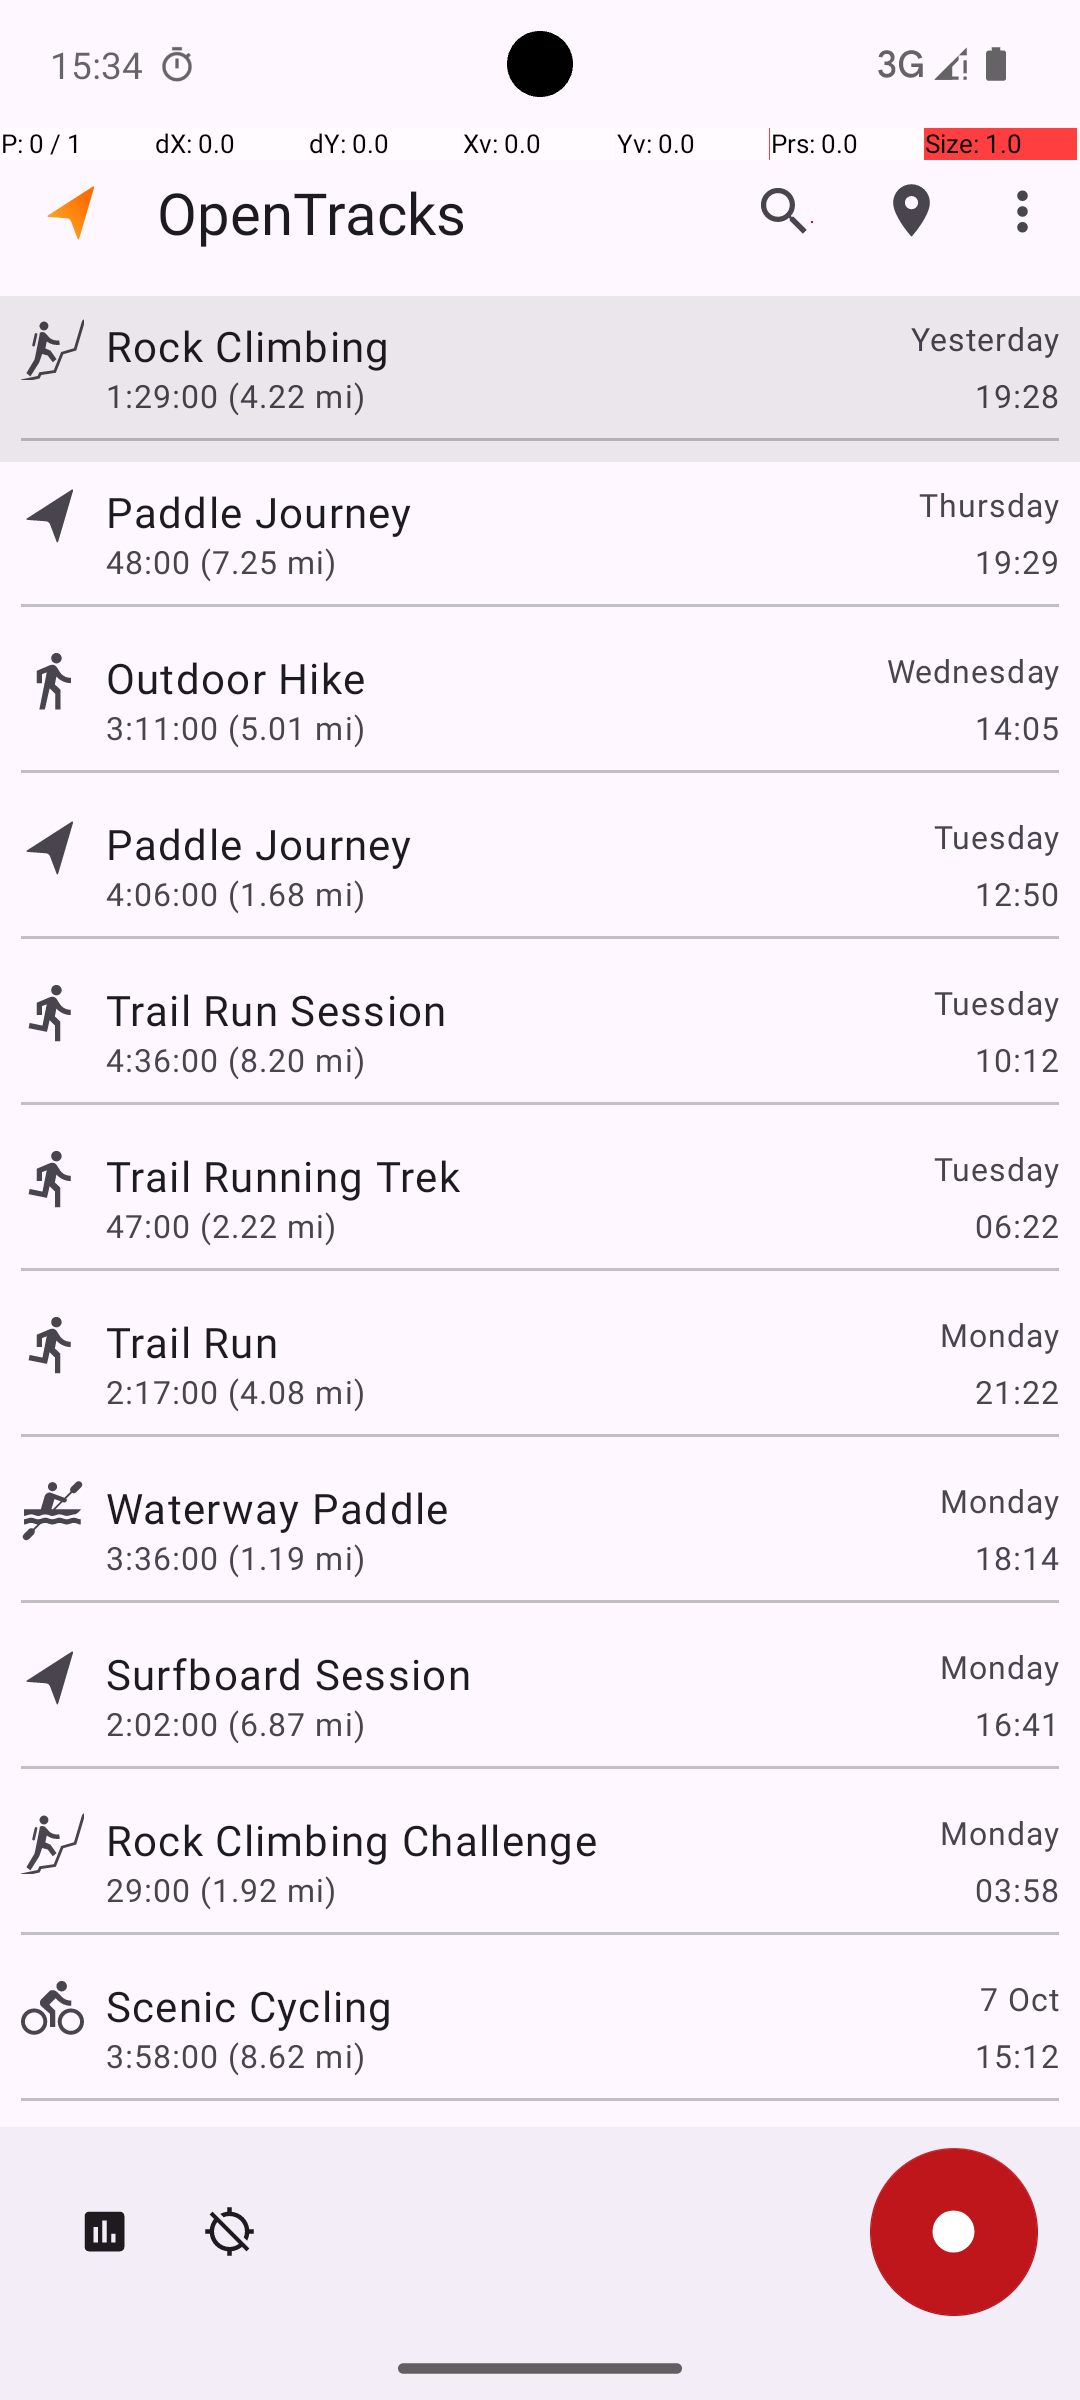 The height and width of the screenshot is (2400, 1080). Describe the element at coordinates (1016, 728) in the screenshot. I see `14:05` at that location.